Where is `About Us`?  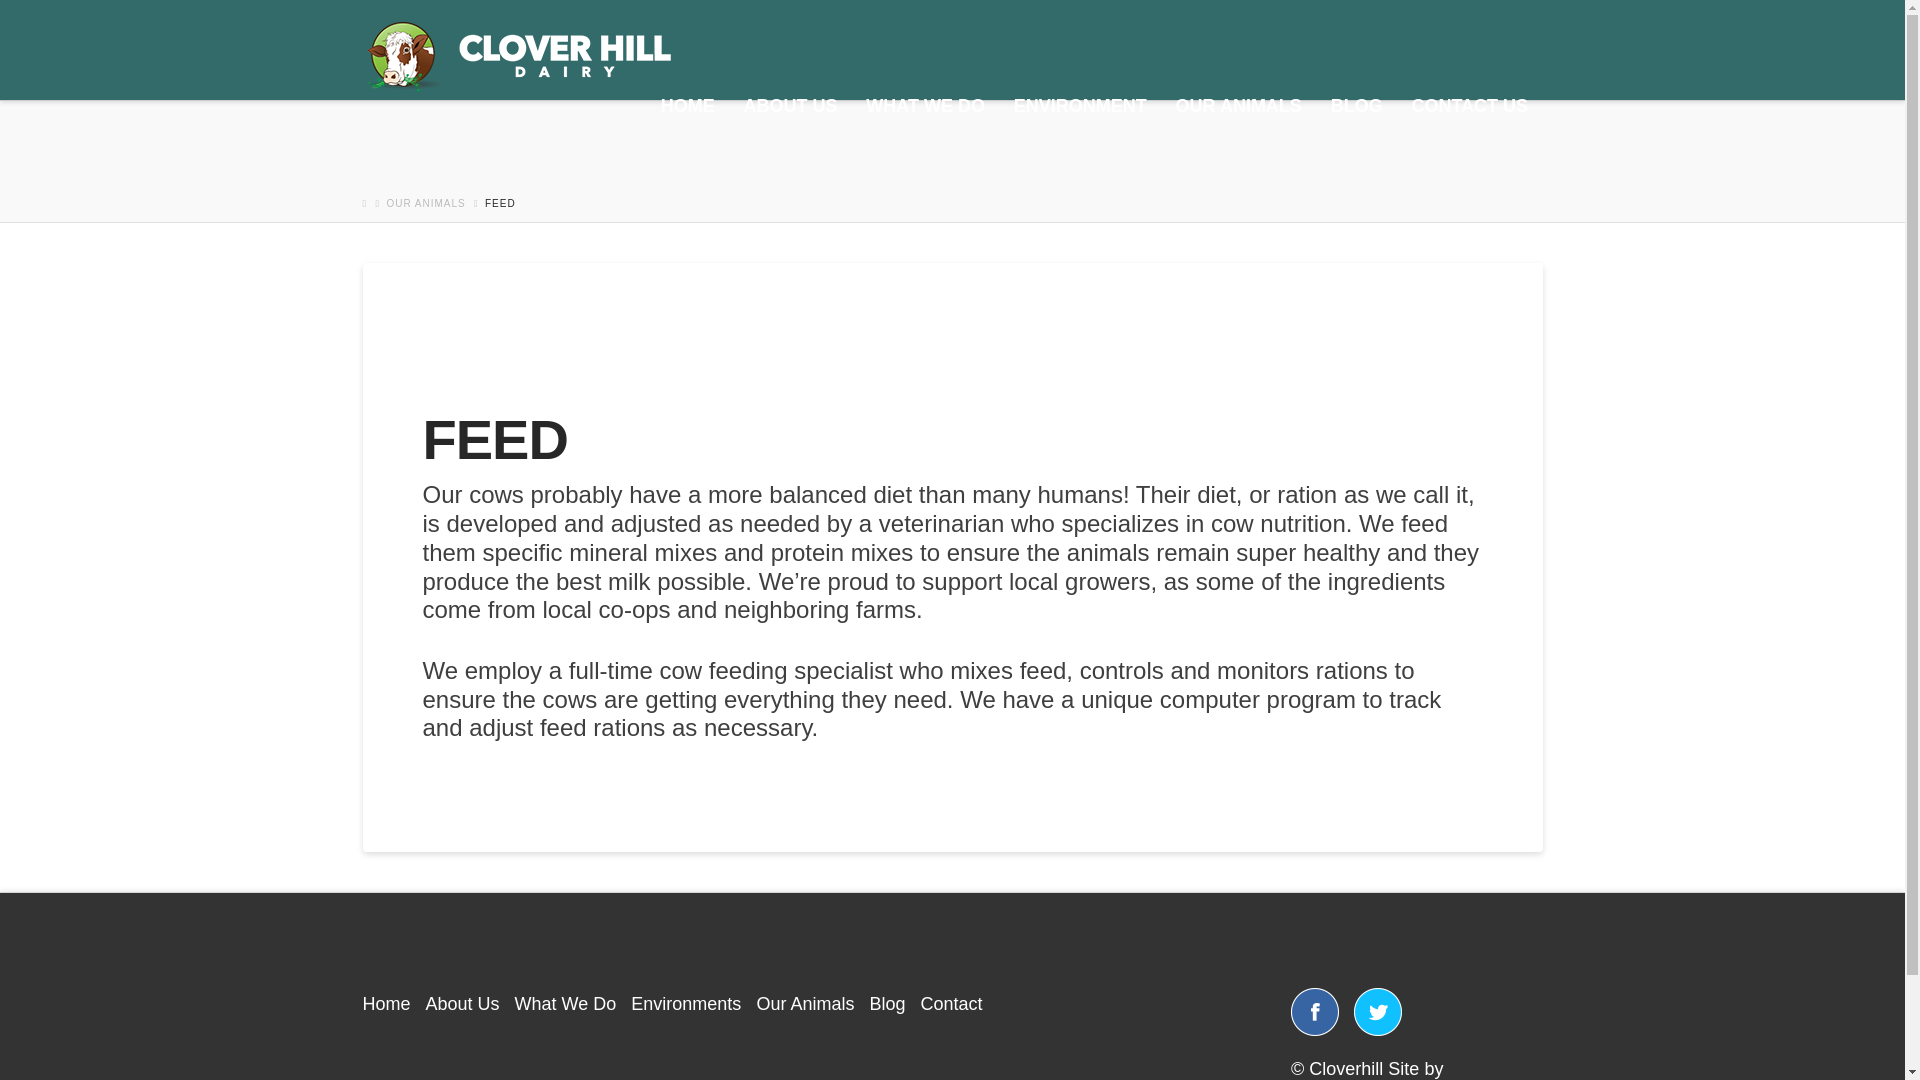 About Us is located at coordinates (462, 1004).